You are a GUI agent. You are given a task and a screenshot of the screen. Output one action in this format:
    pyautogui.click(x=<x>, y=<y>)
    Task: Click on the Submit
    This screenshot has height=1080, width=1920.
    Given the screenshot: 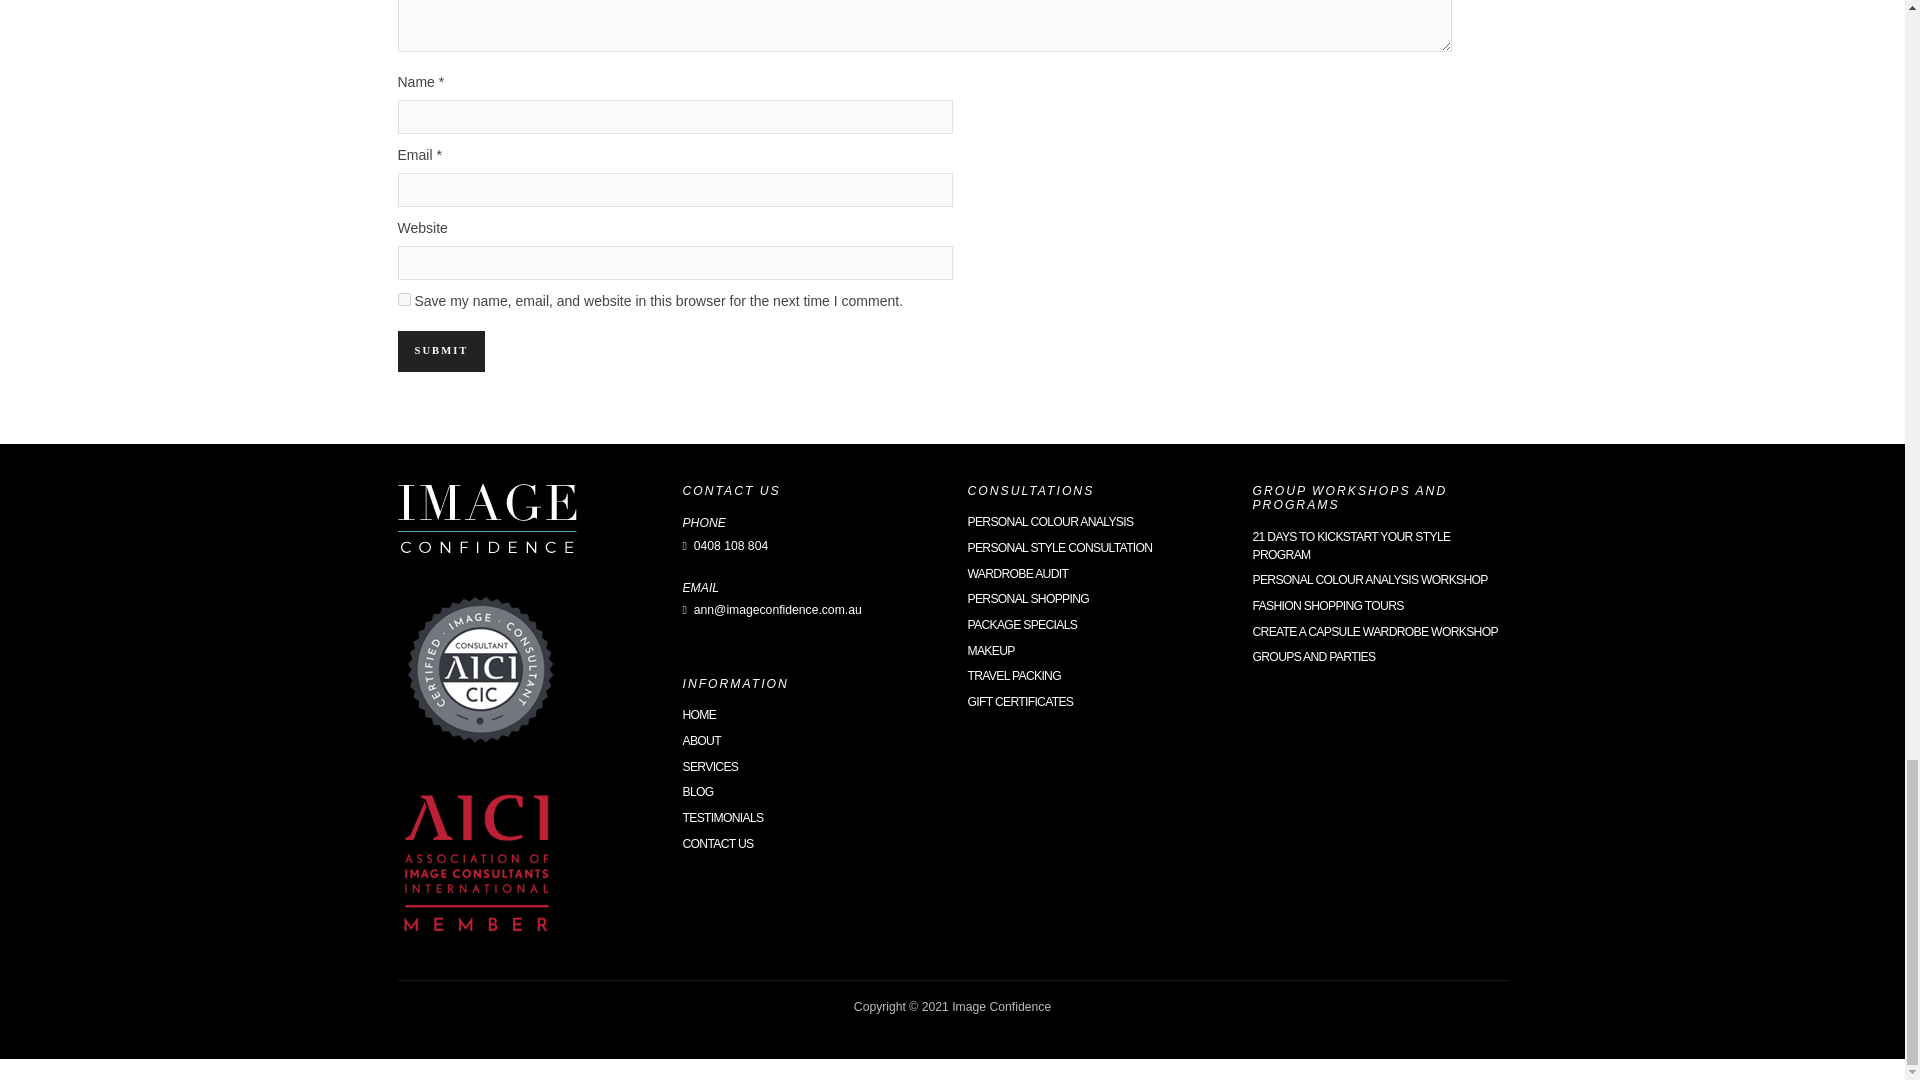 What is the action you would take?
    pyautogui.click(x=441, y=350)
    